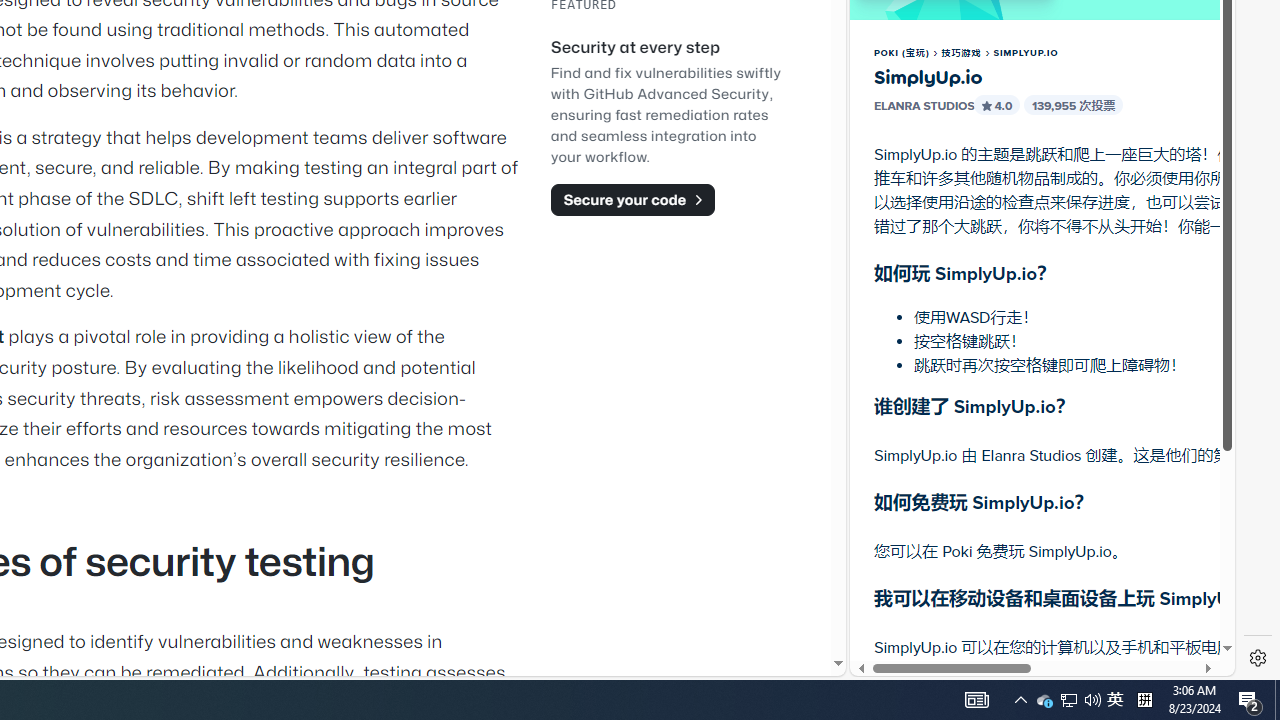 Image resolution: width=1280 pixels, height=720 pixels. I want to click on Hills of Steel, so click(944, 200).